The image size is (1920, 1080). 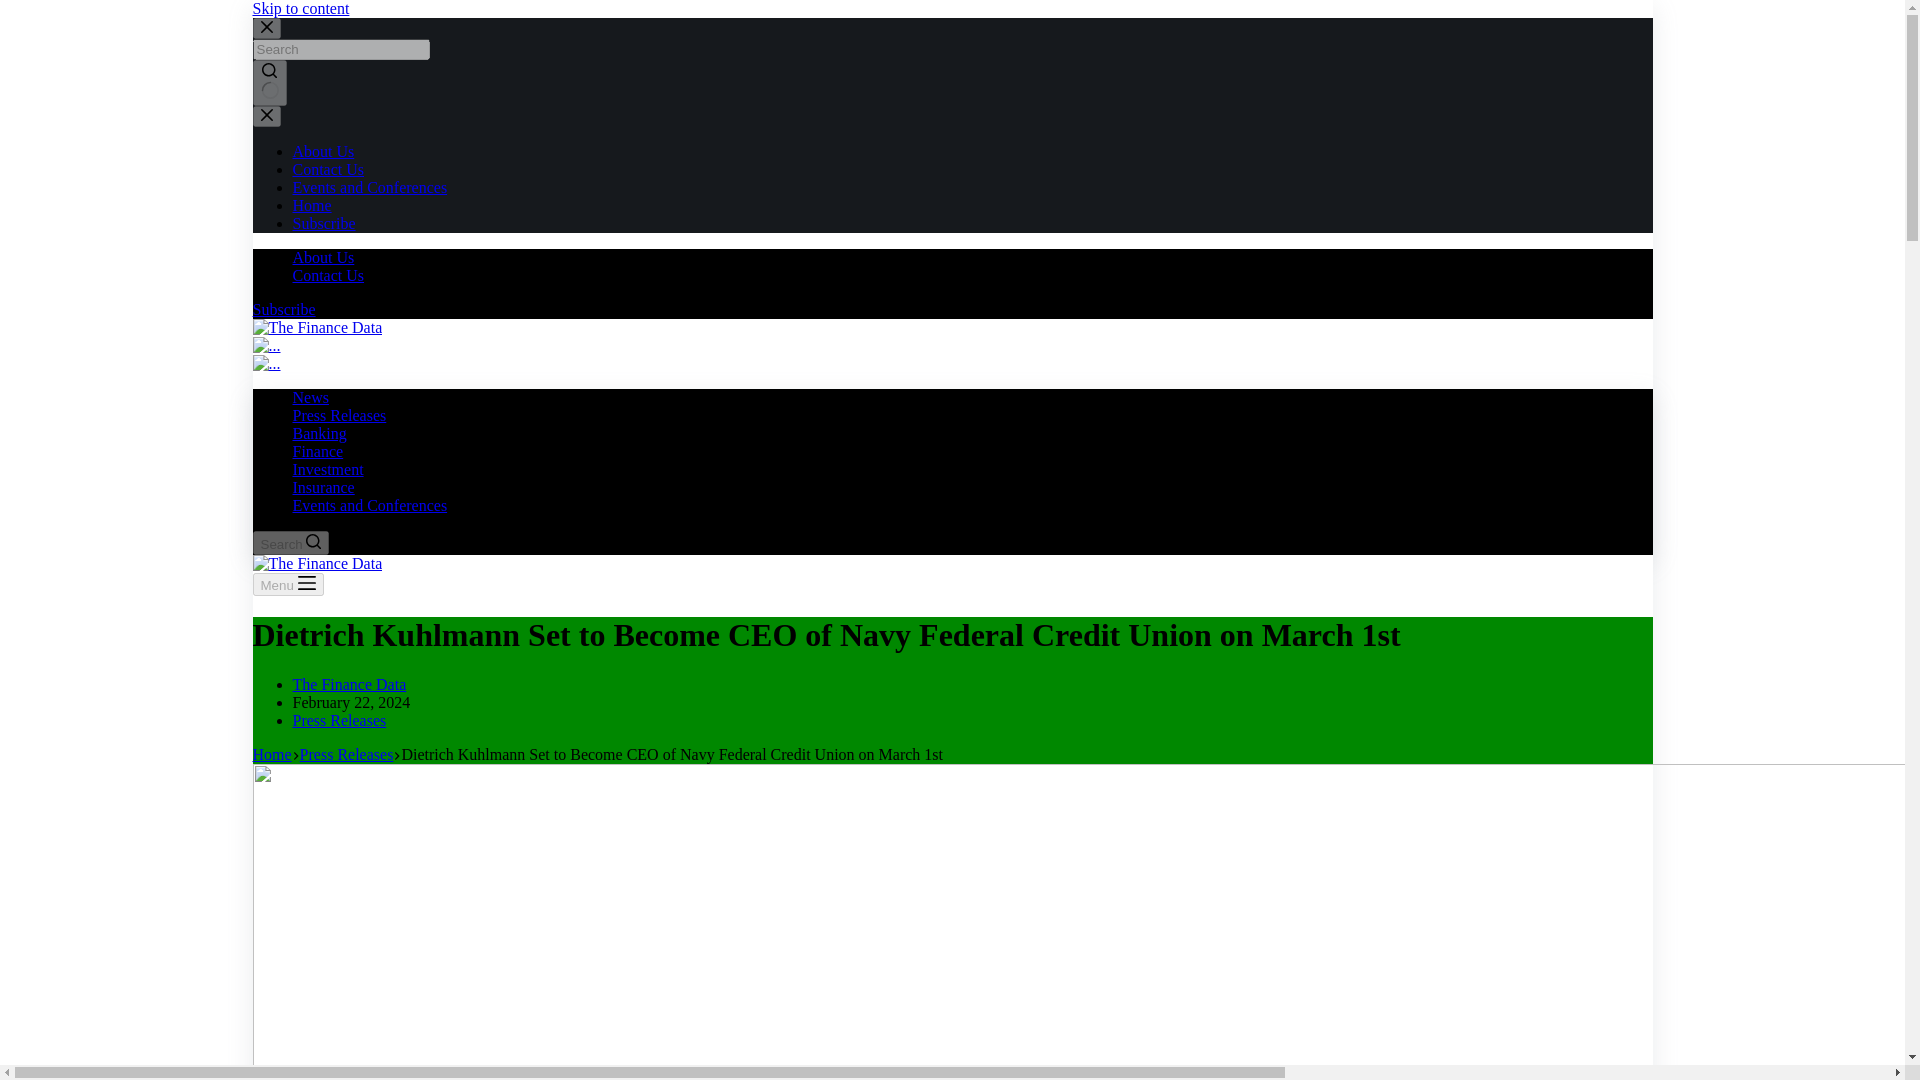 I want to click on Search, so click(x=290, y=543).